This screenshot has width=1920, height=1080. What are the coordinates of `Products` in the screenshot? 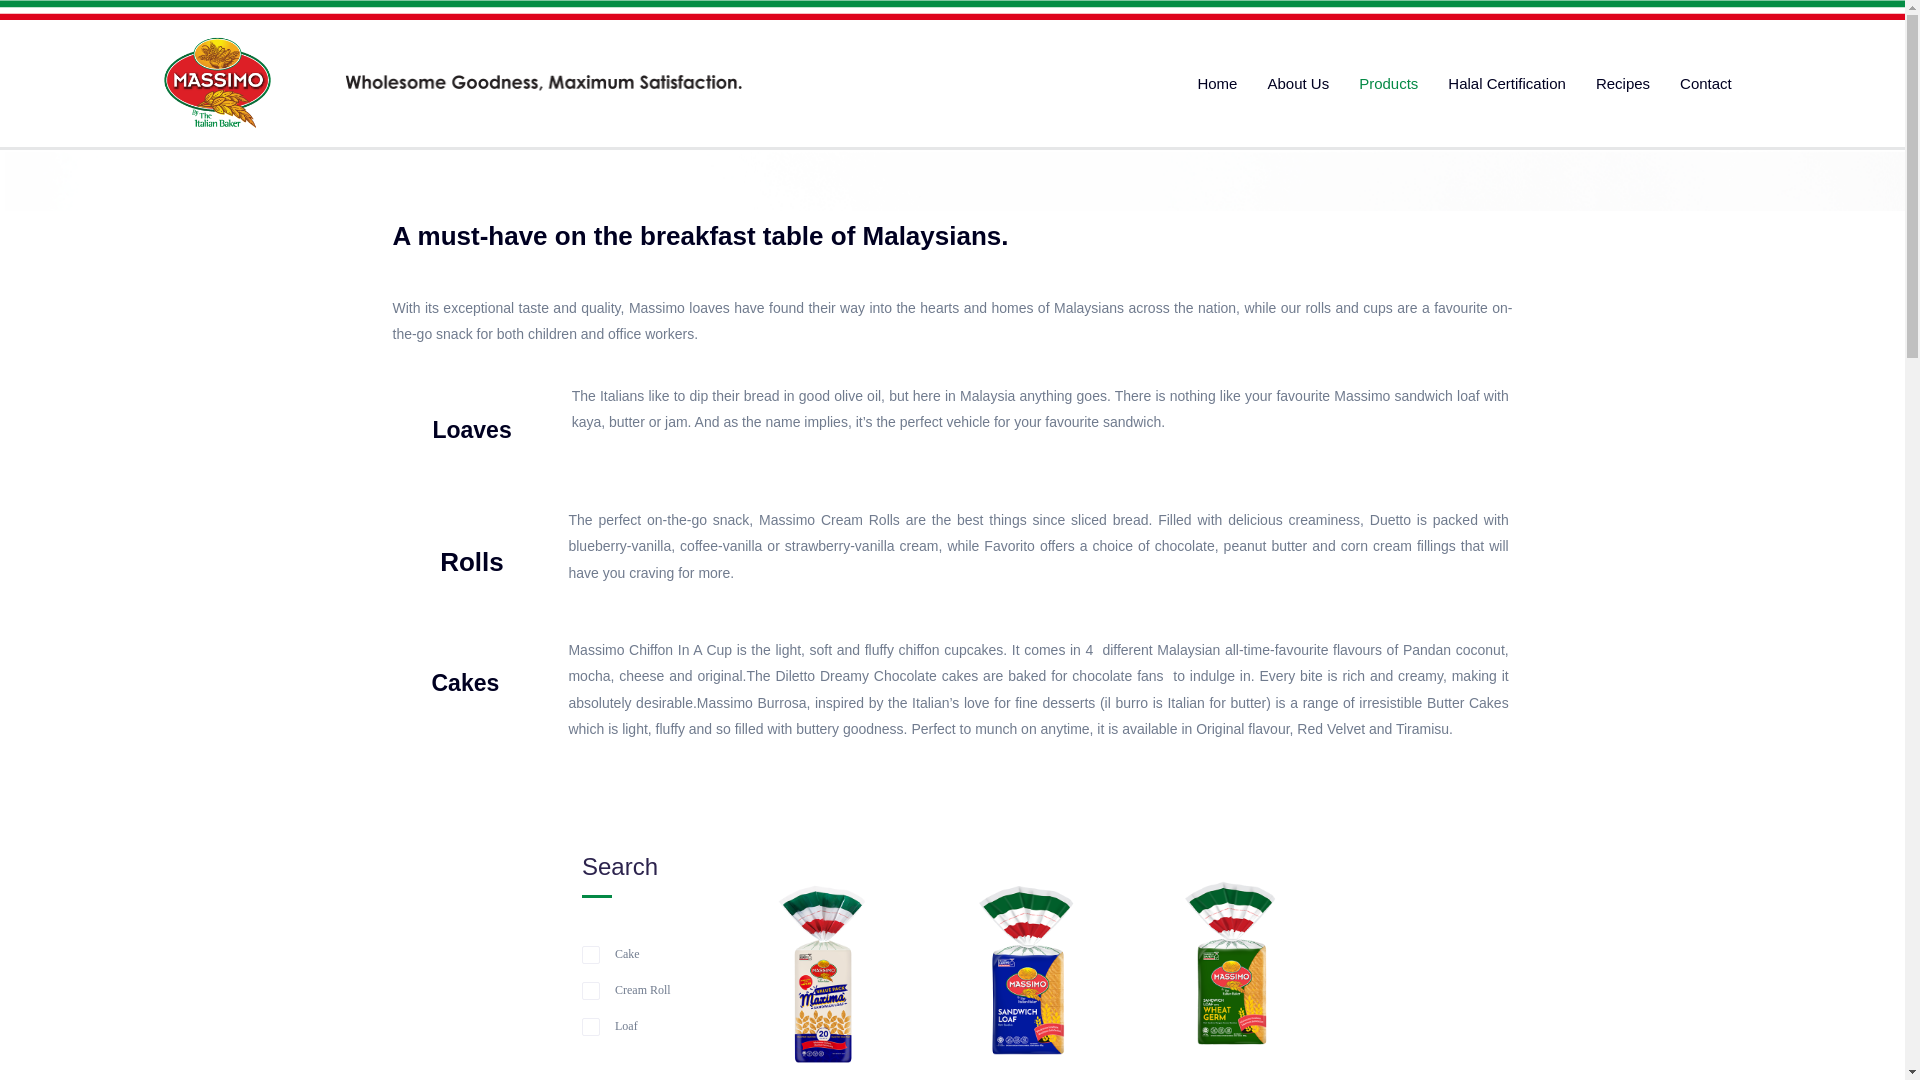 It's located at (1388, 82).